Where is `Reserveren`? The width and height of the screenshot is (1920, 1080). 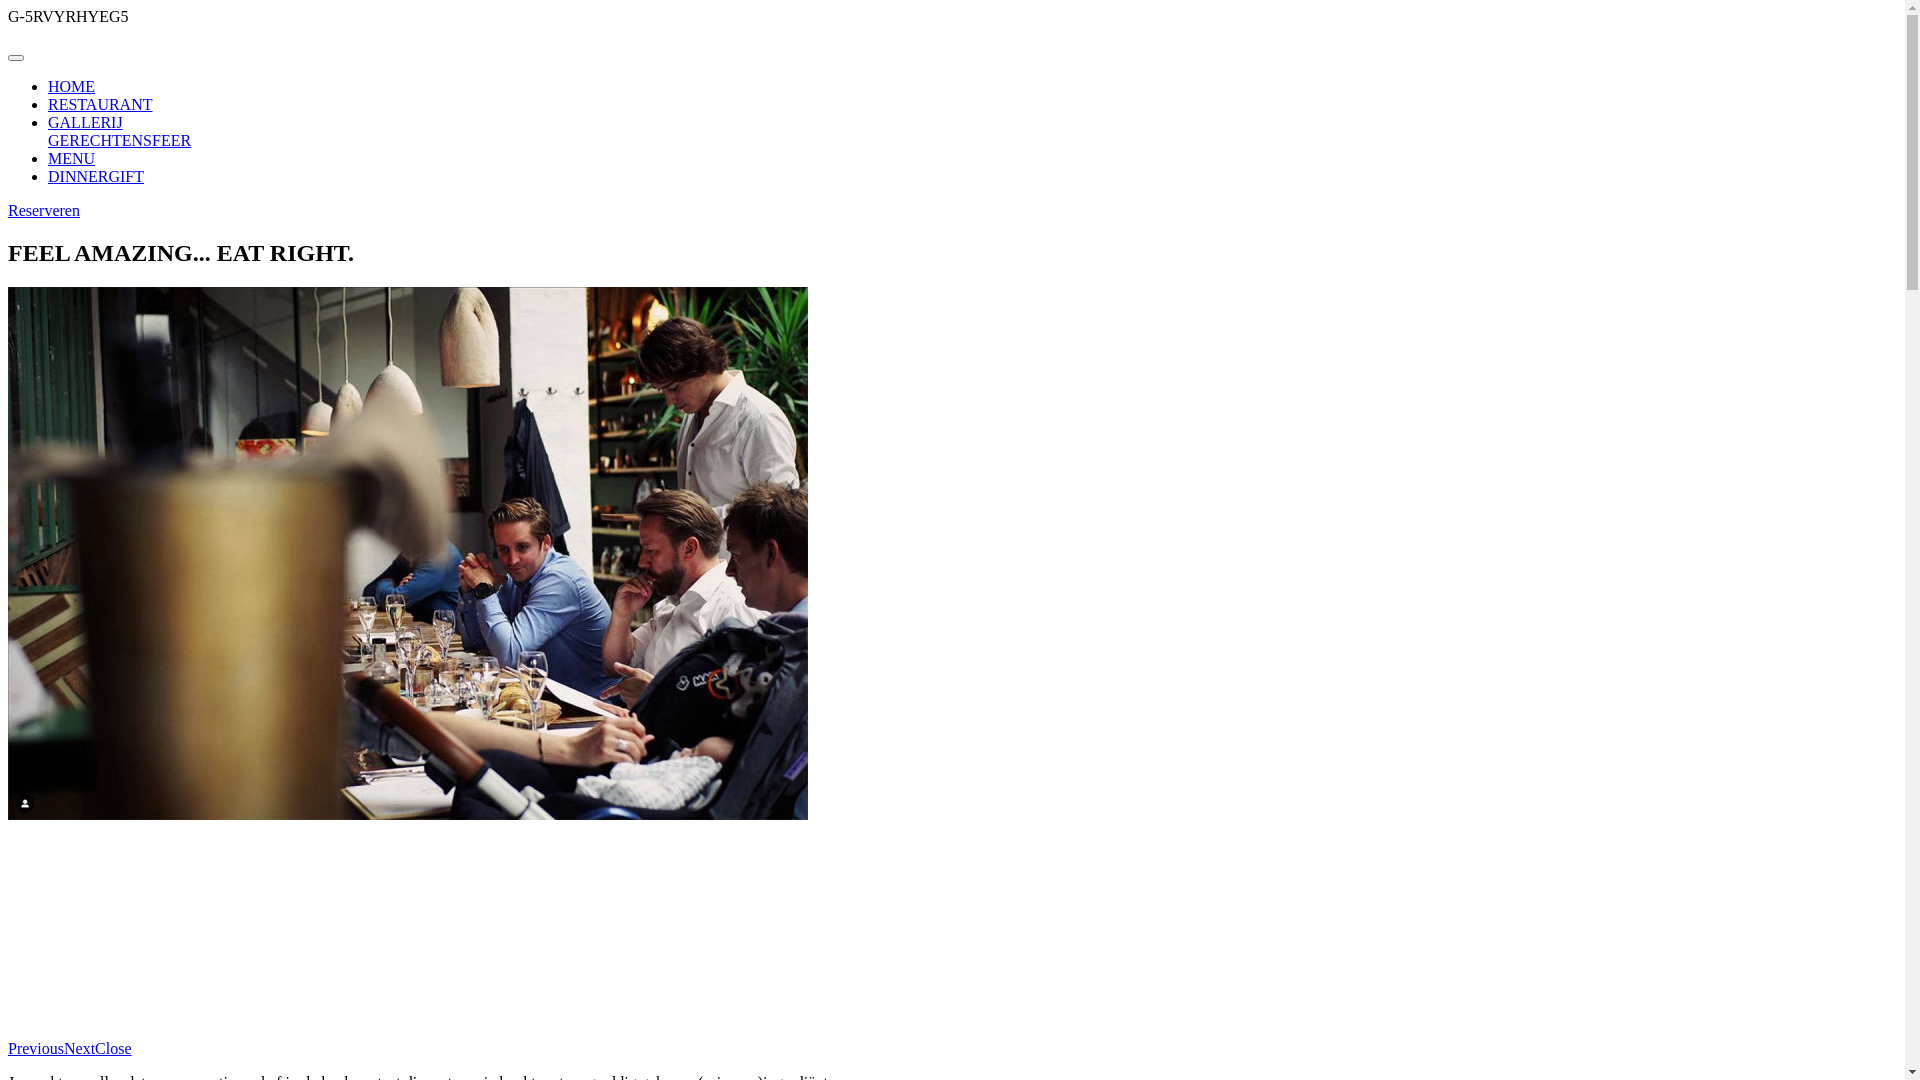 Reserveren is located at coordinates (44, 210).